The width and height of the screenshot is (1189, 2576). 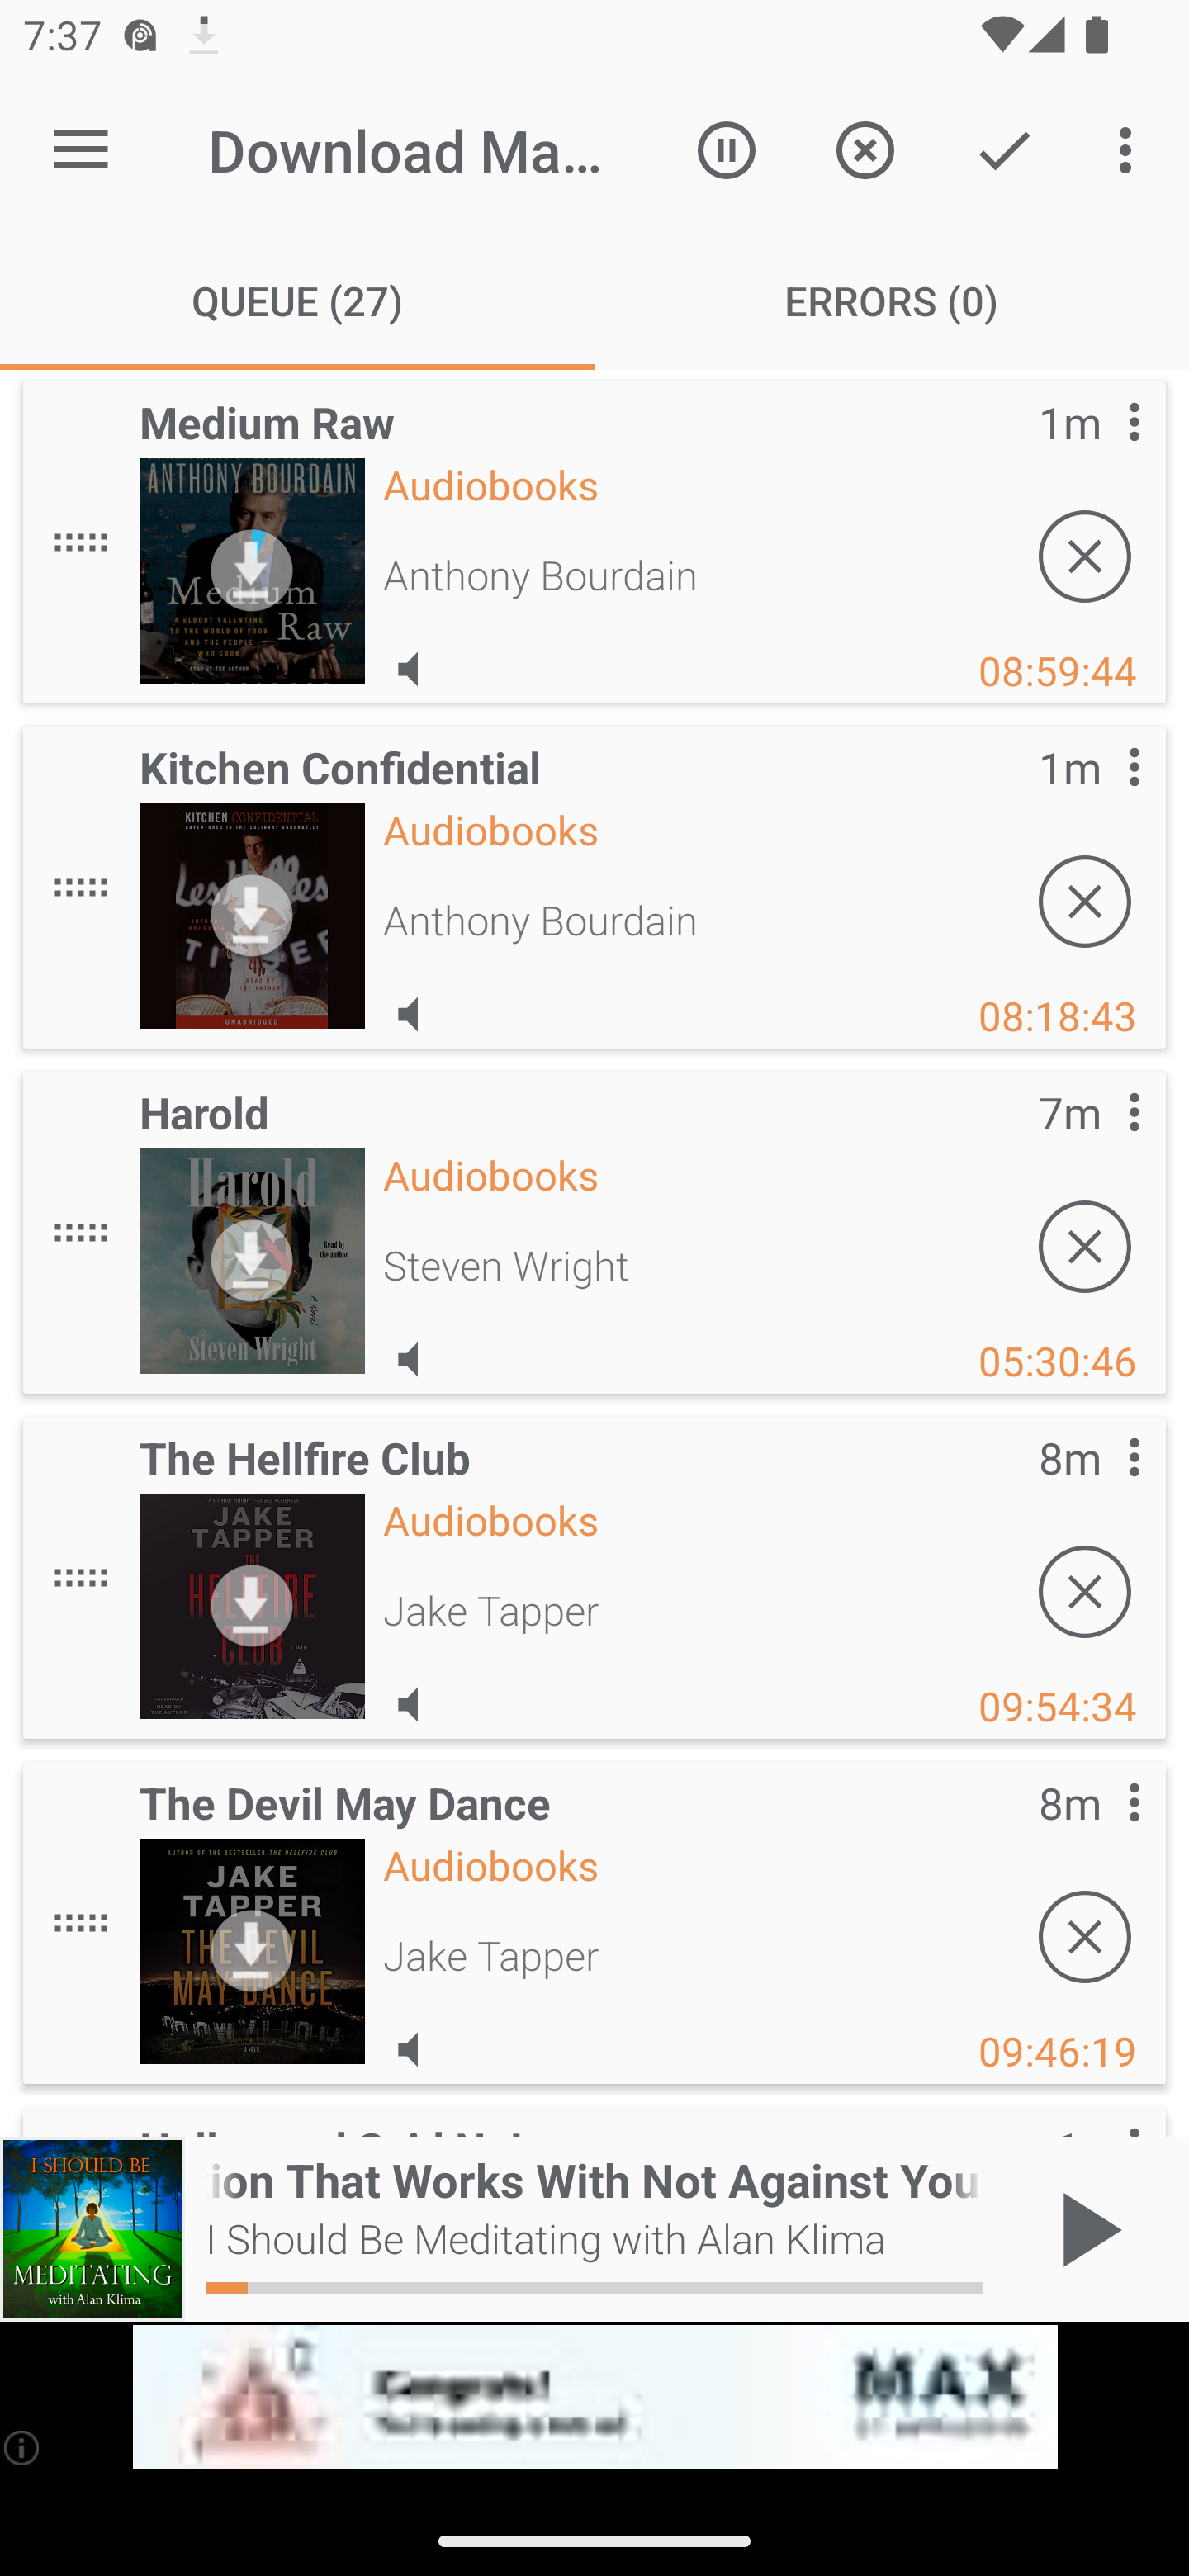 What do you see at coordinates (23, 2447) in the screenshot?
I see `(i)` at bounding box center [23, 2447].